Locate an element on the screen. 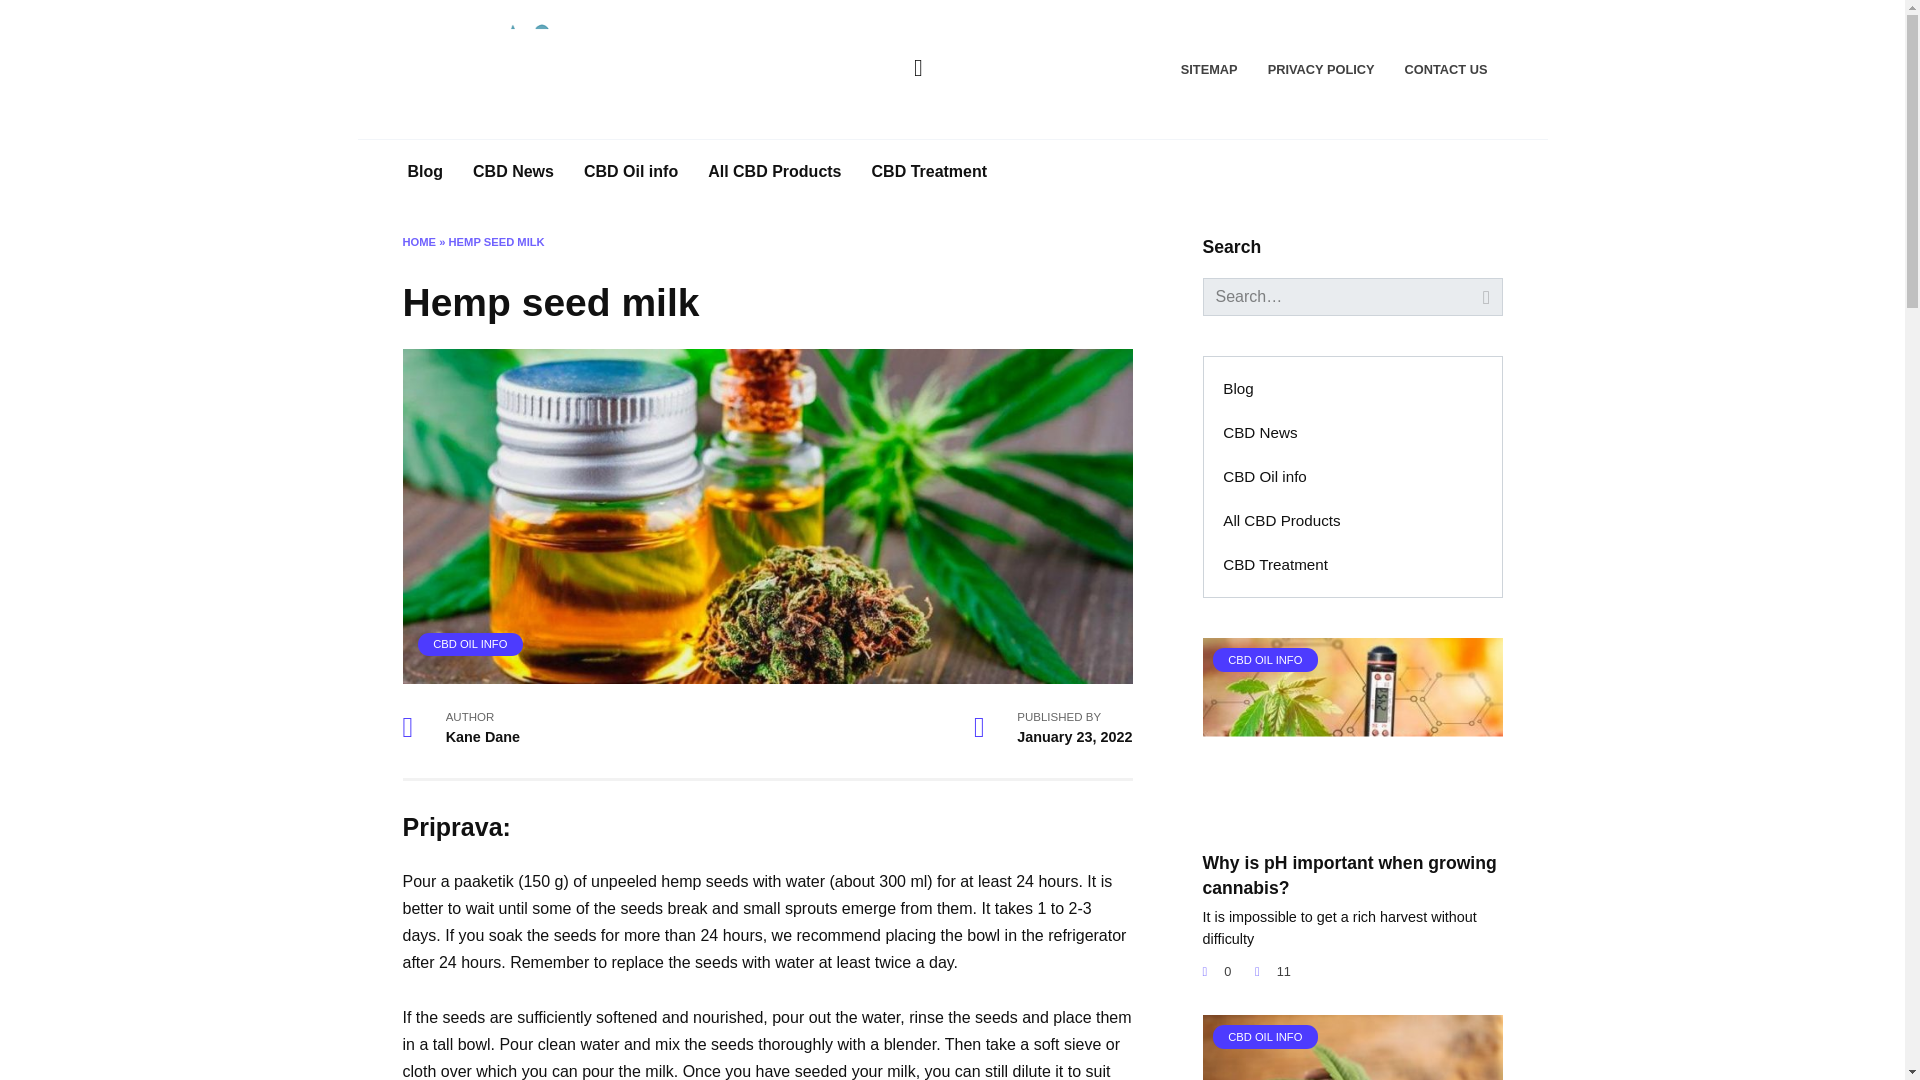 The width and height of the screenshot is (1920, 1080). CBD OIL INFO is located at coordinates (470, 644).